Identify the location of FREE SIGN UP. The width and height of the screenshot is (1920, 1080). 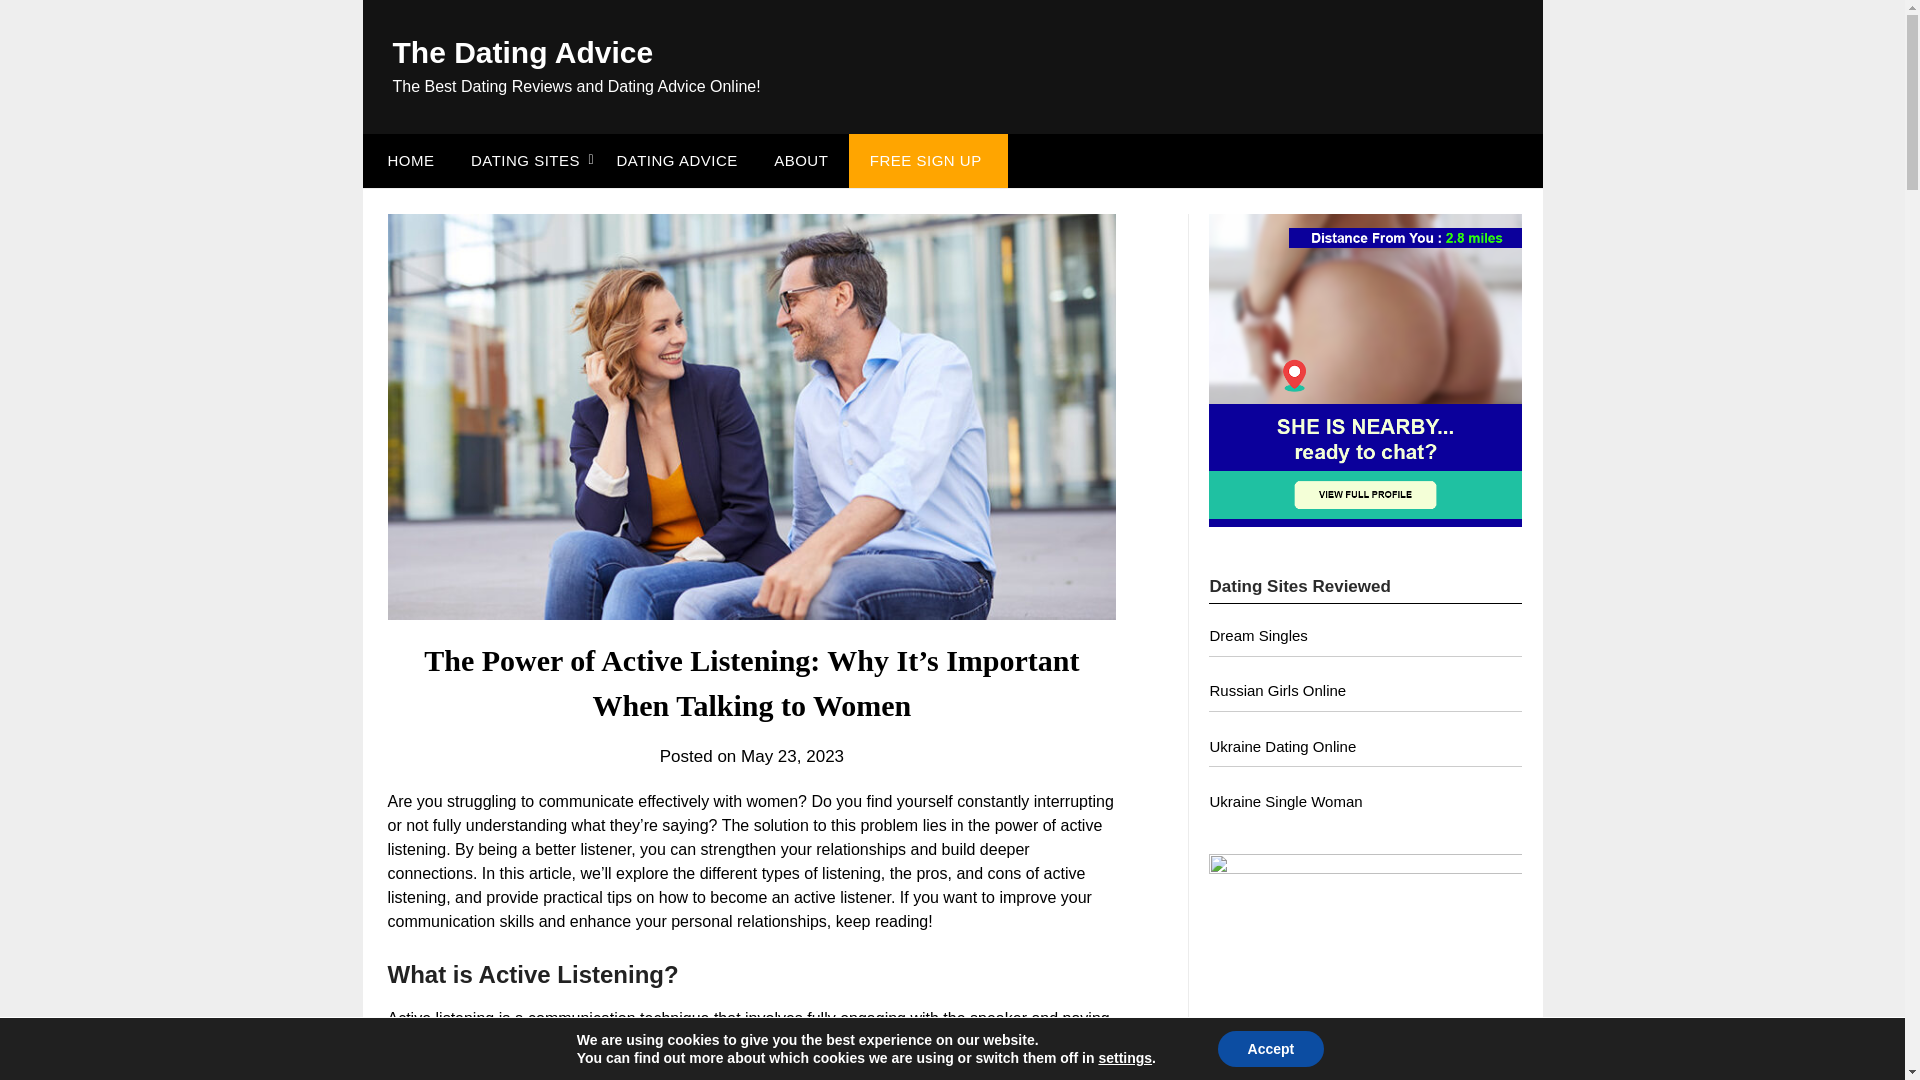
(926, 160).